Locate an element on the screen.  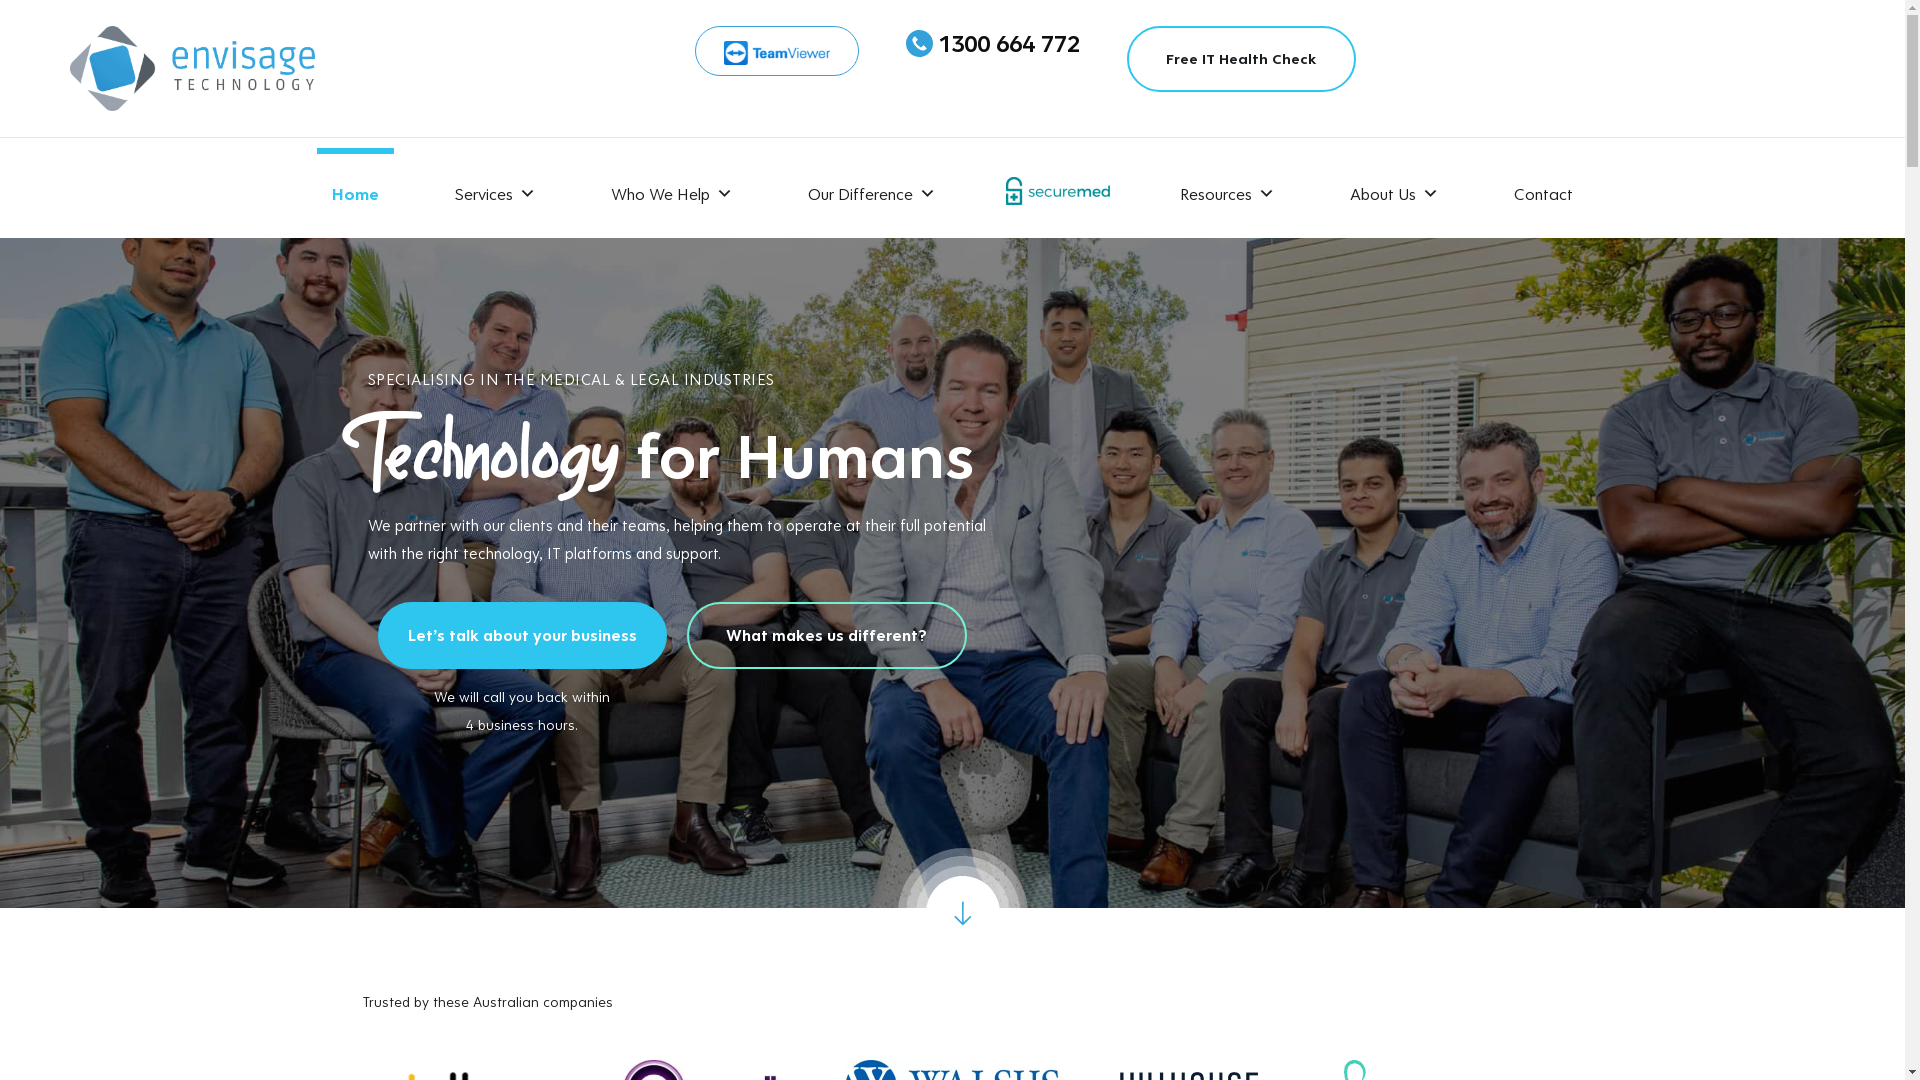
Free IT Health Check is located at coordinates (1242, 59).